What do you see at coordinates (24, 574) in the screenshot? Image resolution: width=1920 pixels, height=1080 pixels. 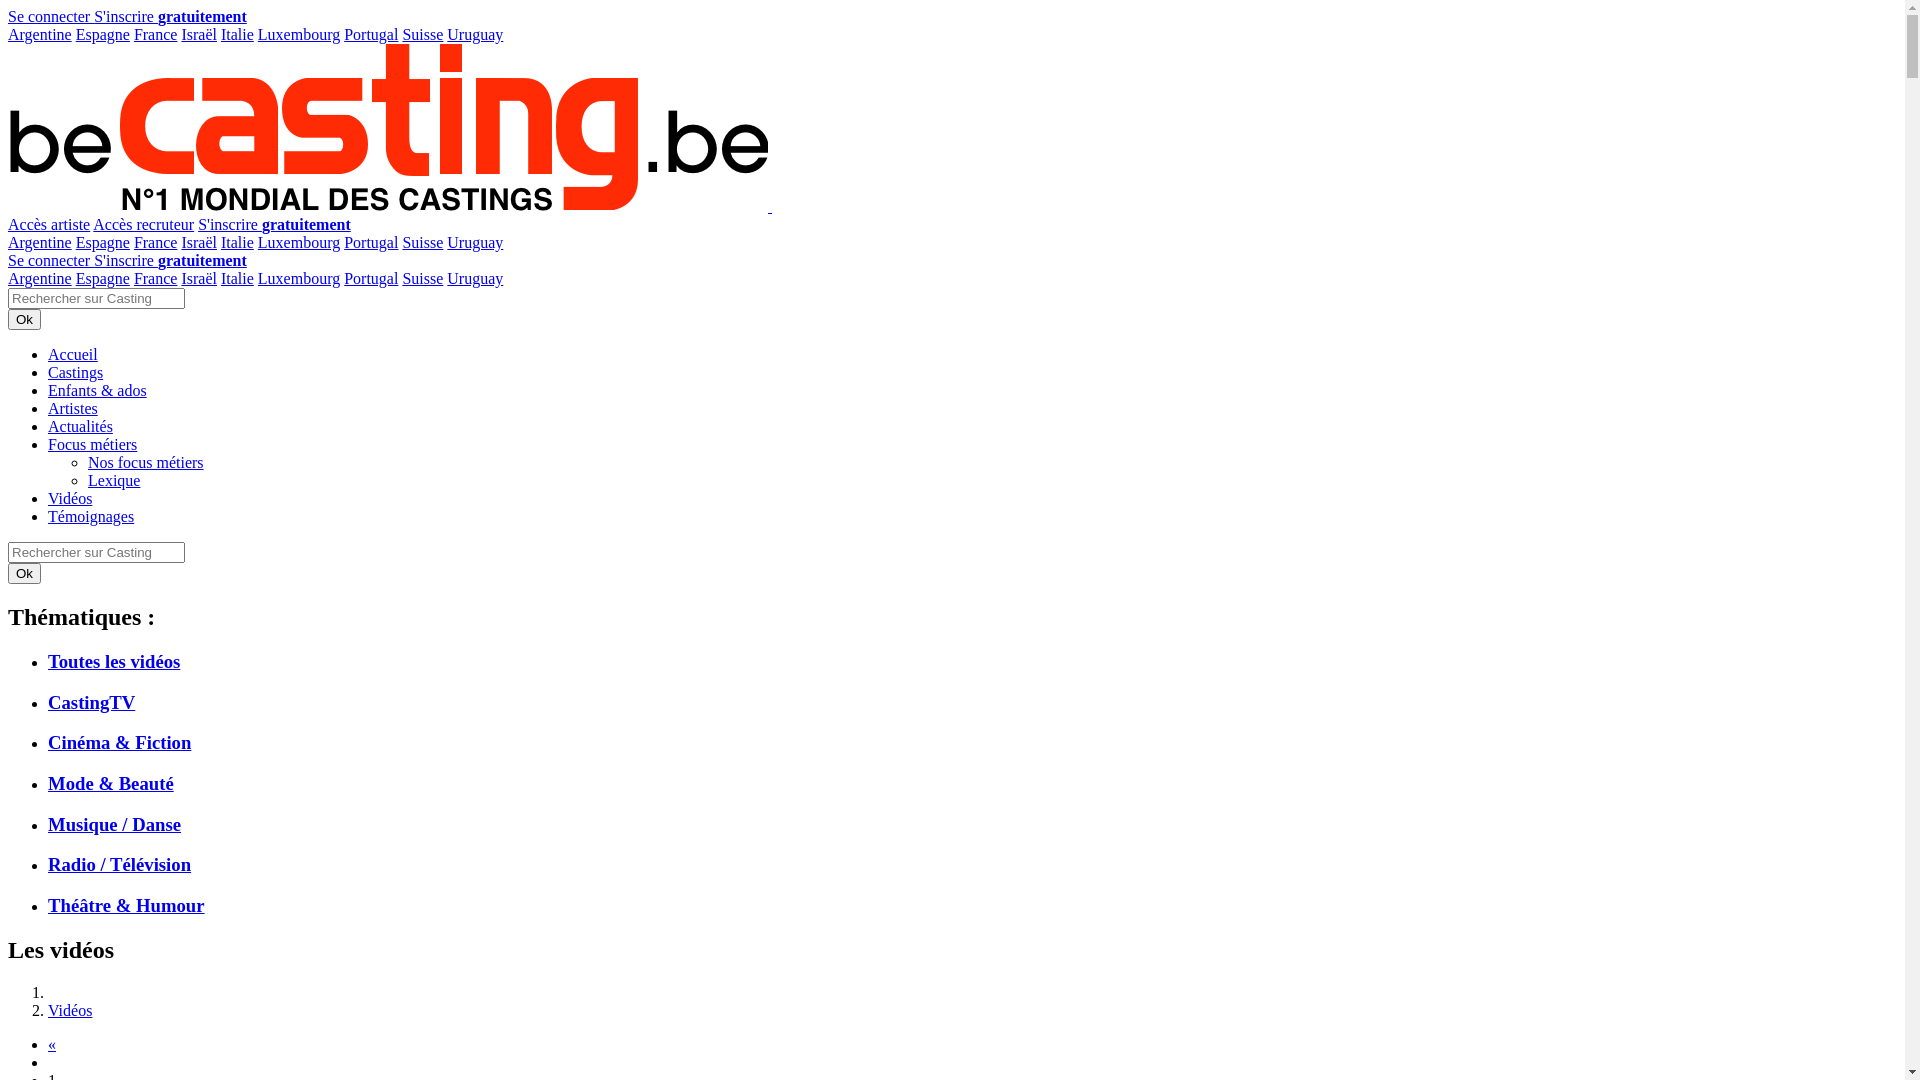 I see `Ok` at bounding box center [24, 574].